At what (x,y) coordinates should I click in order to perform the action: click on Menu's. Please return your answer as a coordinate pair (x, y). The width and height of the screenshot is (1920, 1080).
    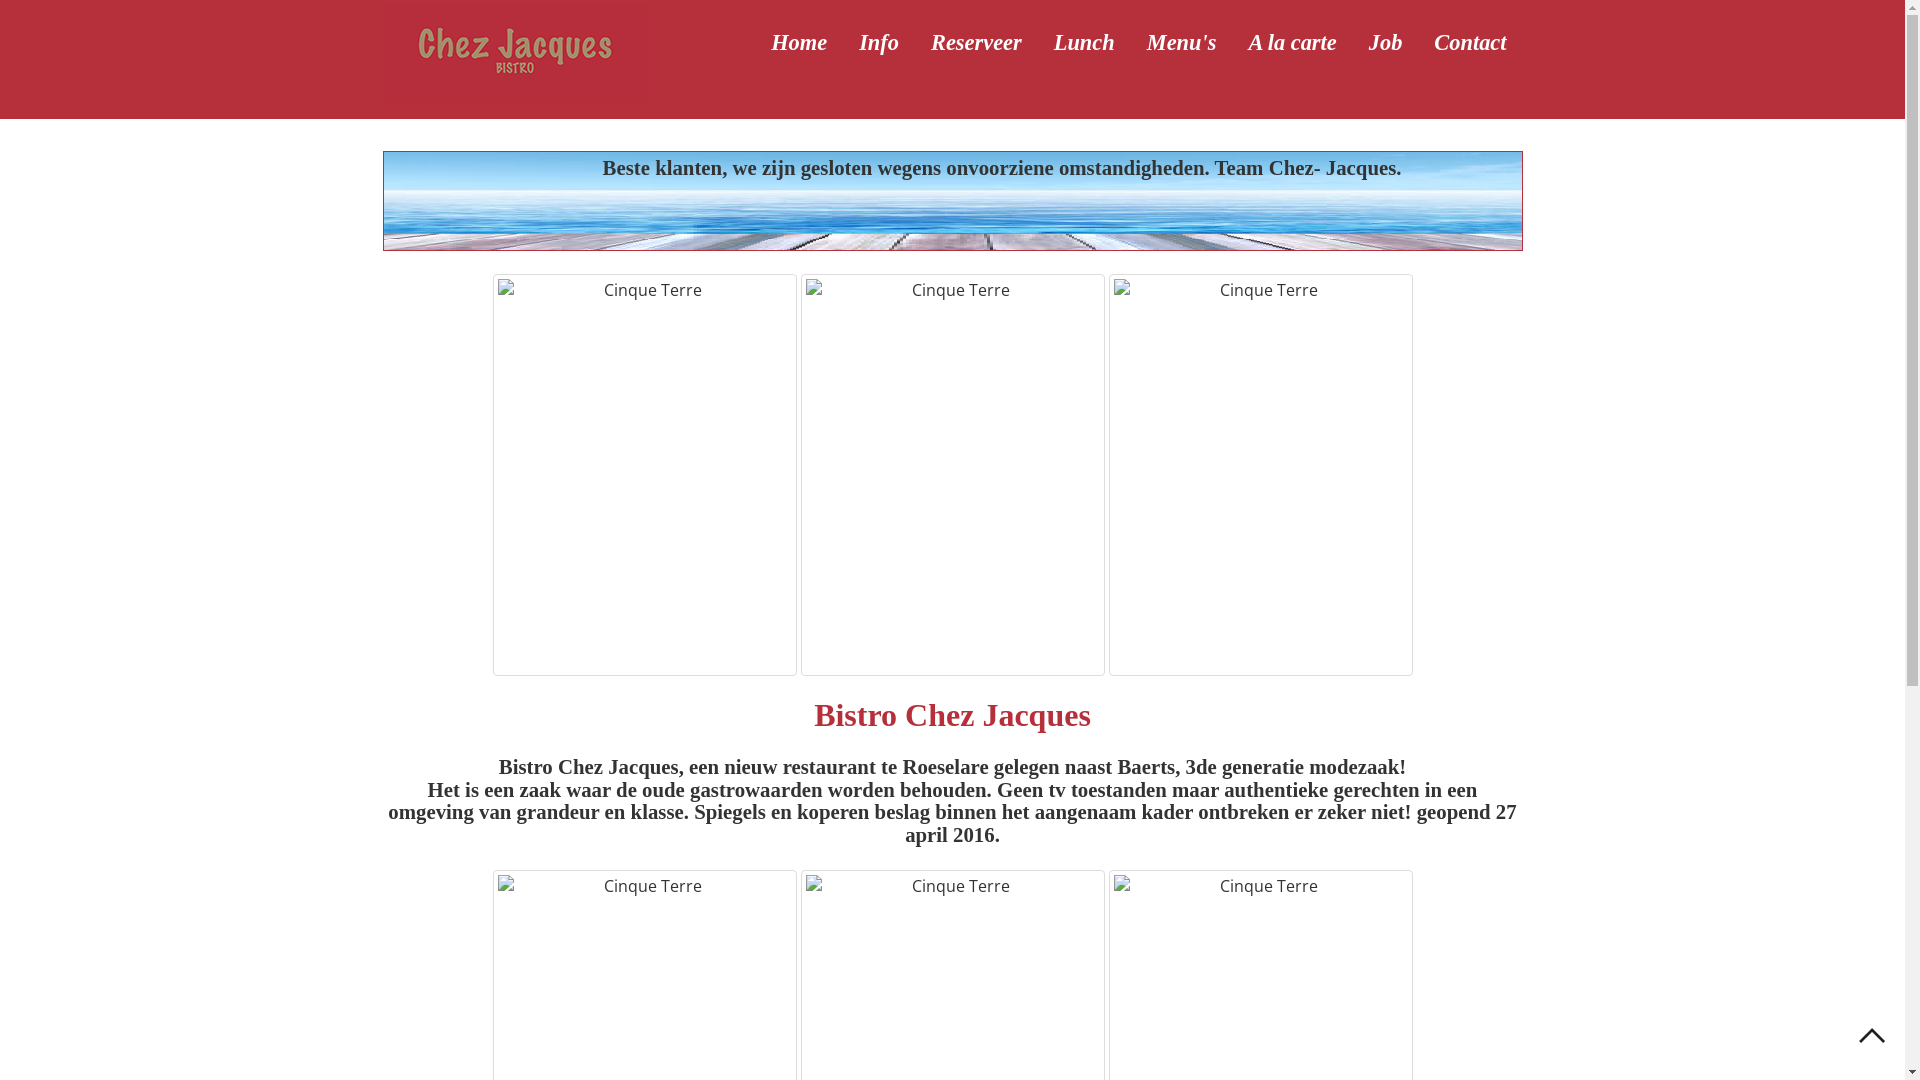
    Looking at the image, I should click on (1182, 43).